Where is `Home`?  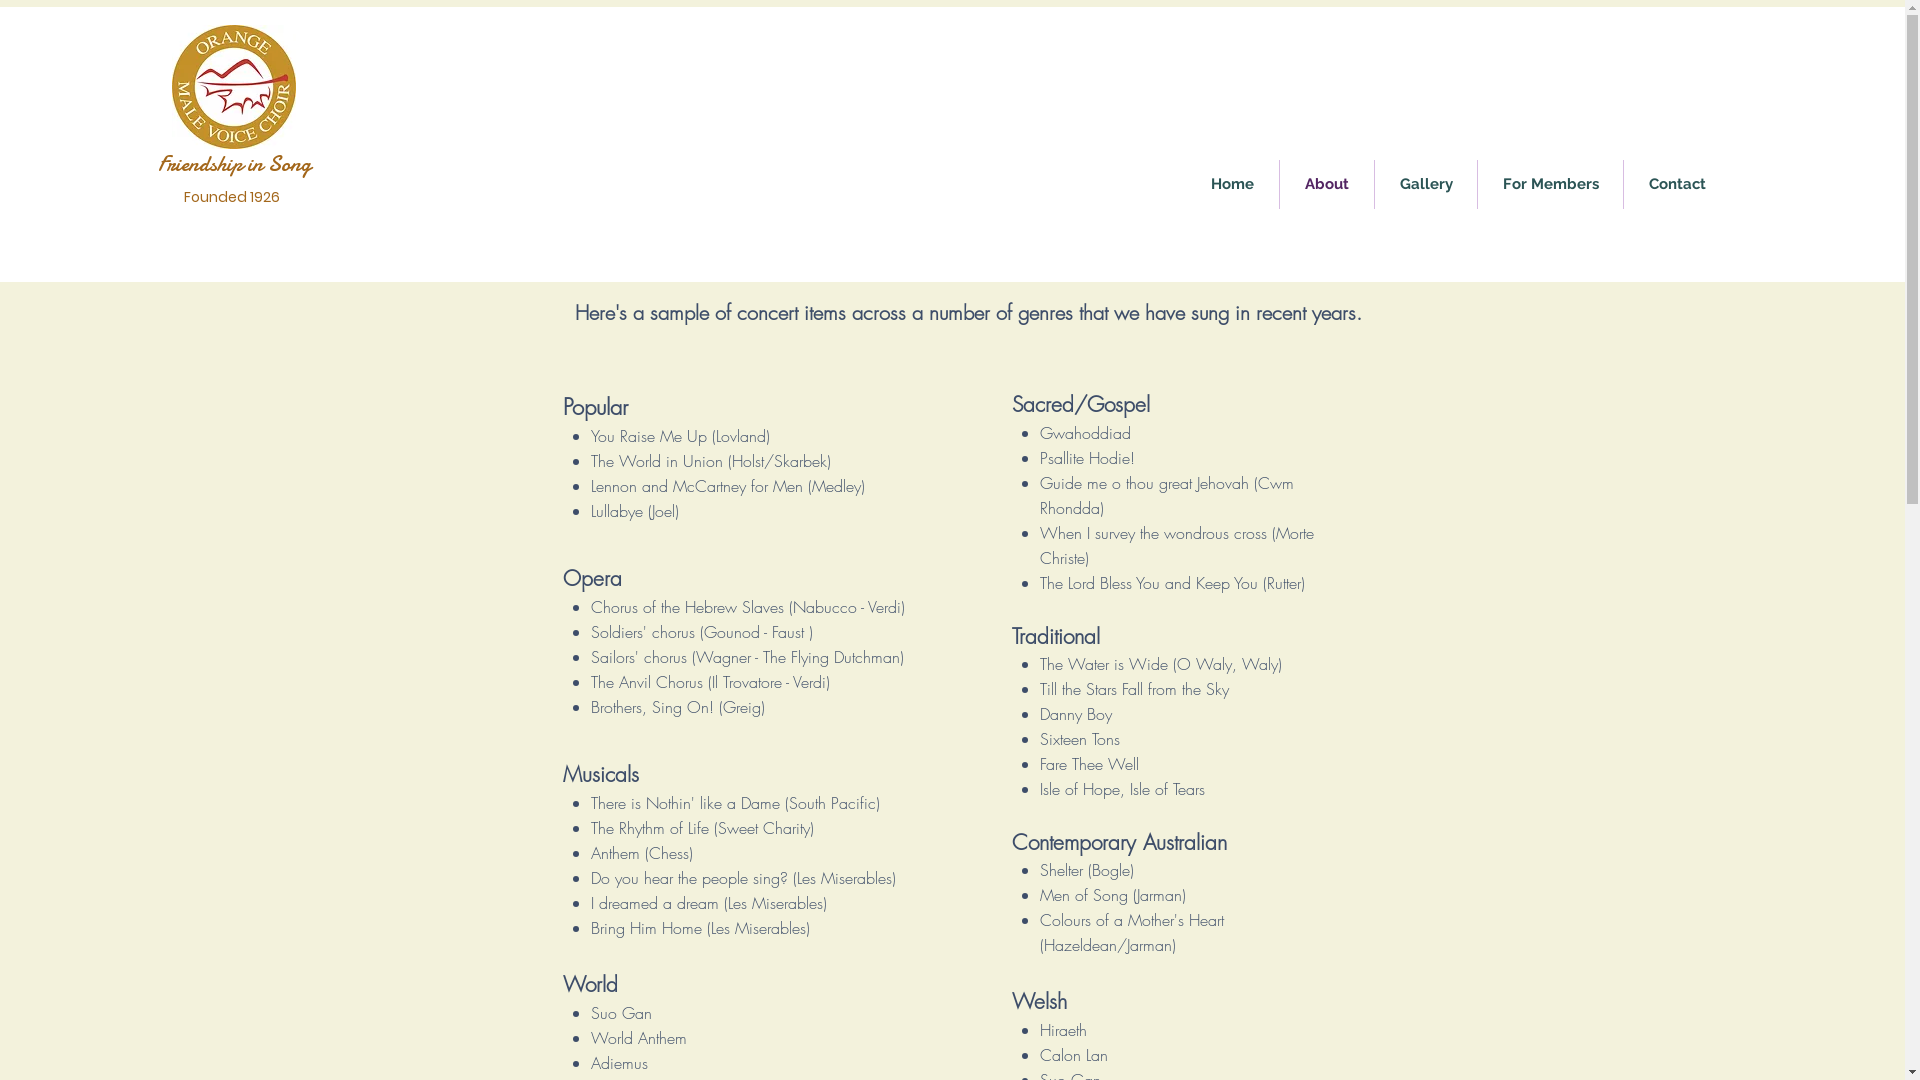
Home is located at coordinates (1232, 184).